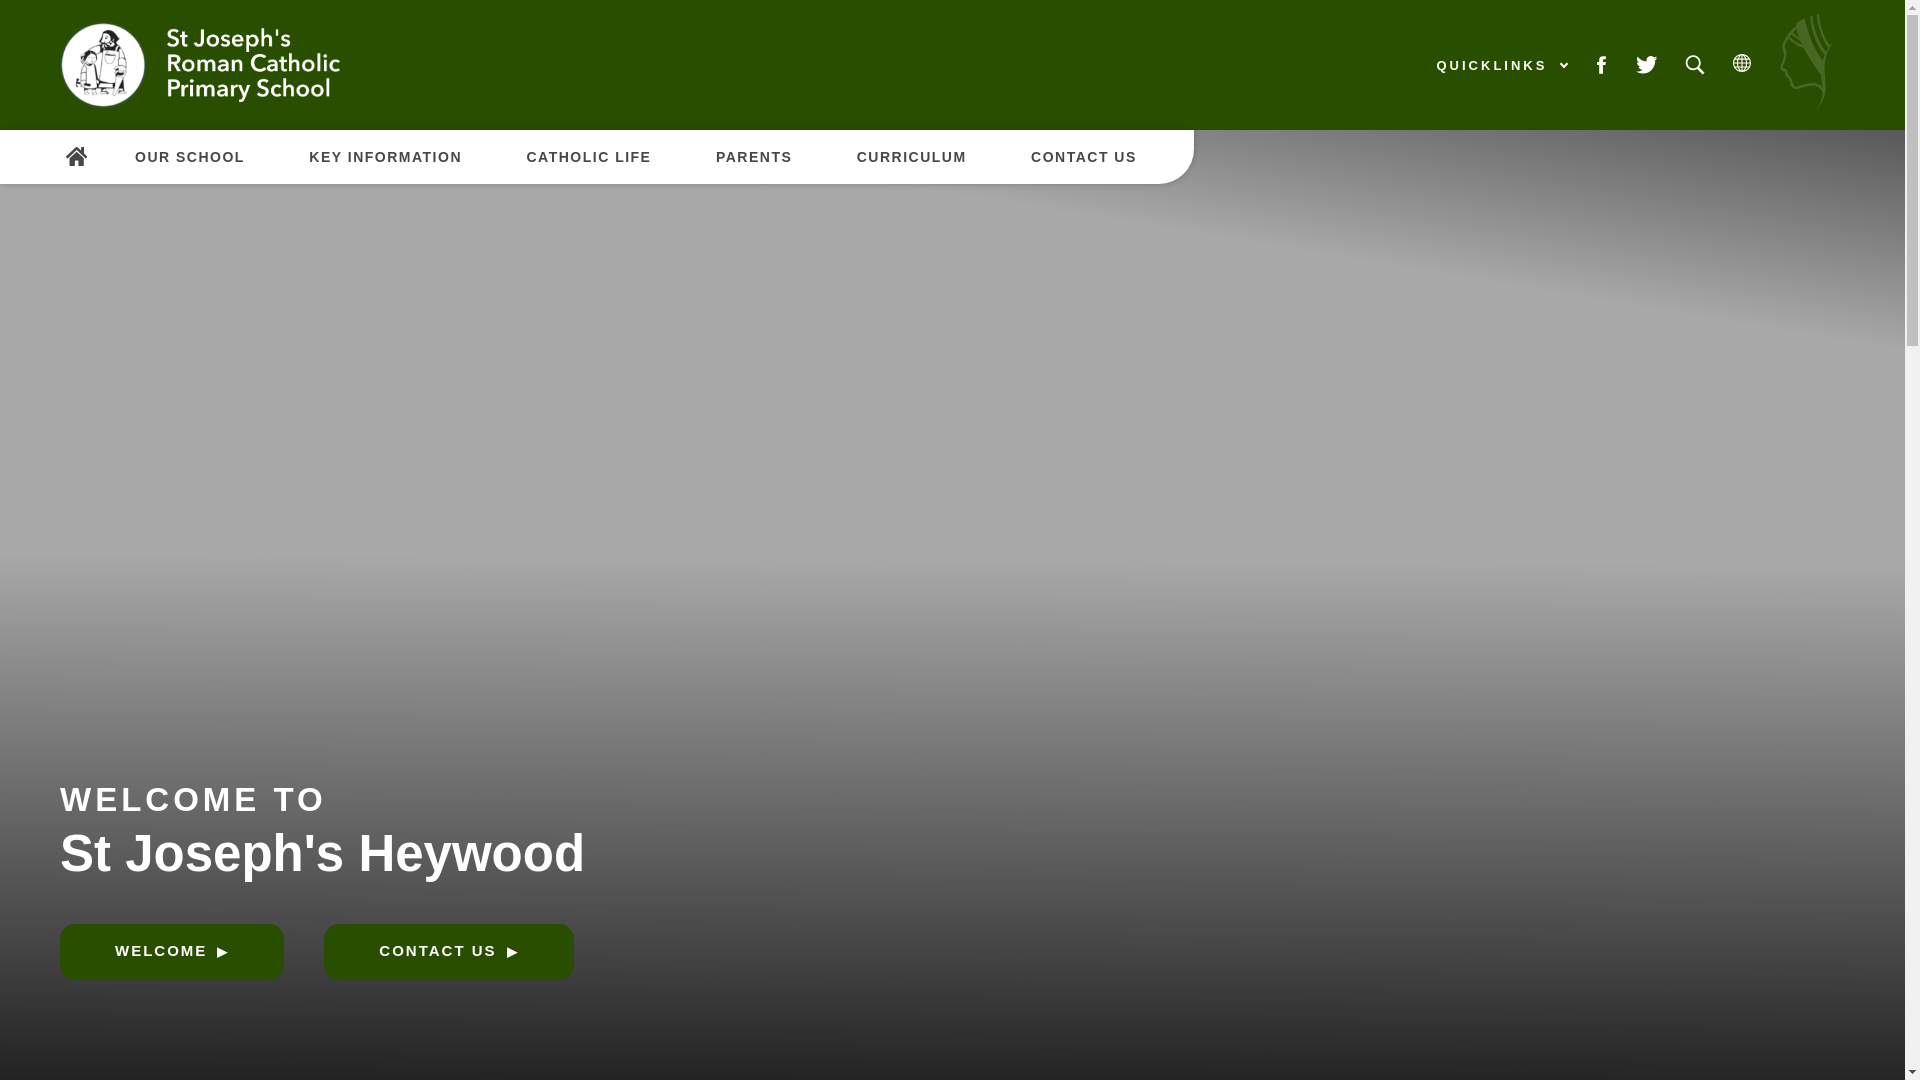 The height and width of the screenshot is (1080, 1920). Describe the element at coordinates (1501, 65) in the screenshot. I see `QUICKLINKS` at that location.